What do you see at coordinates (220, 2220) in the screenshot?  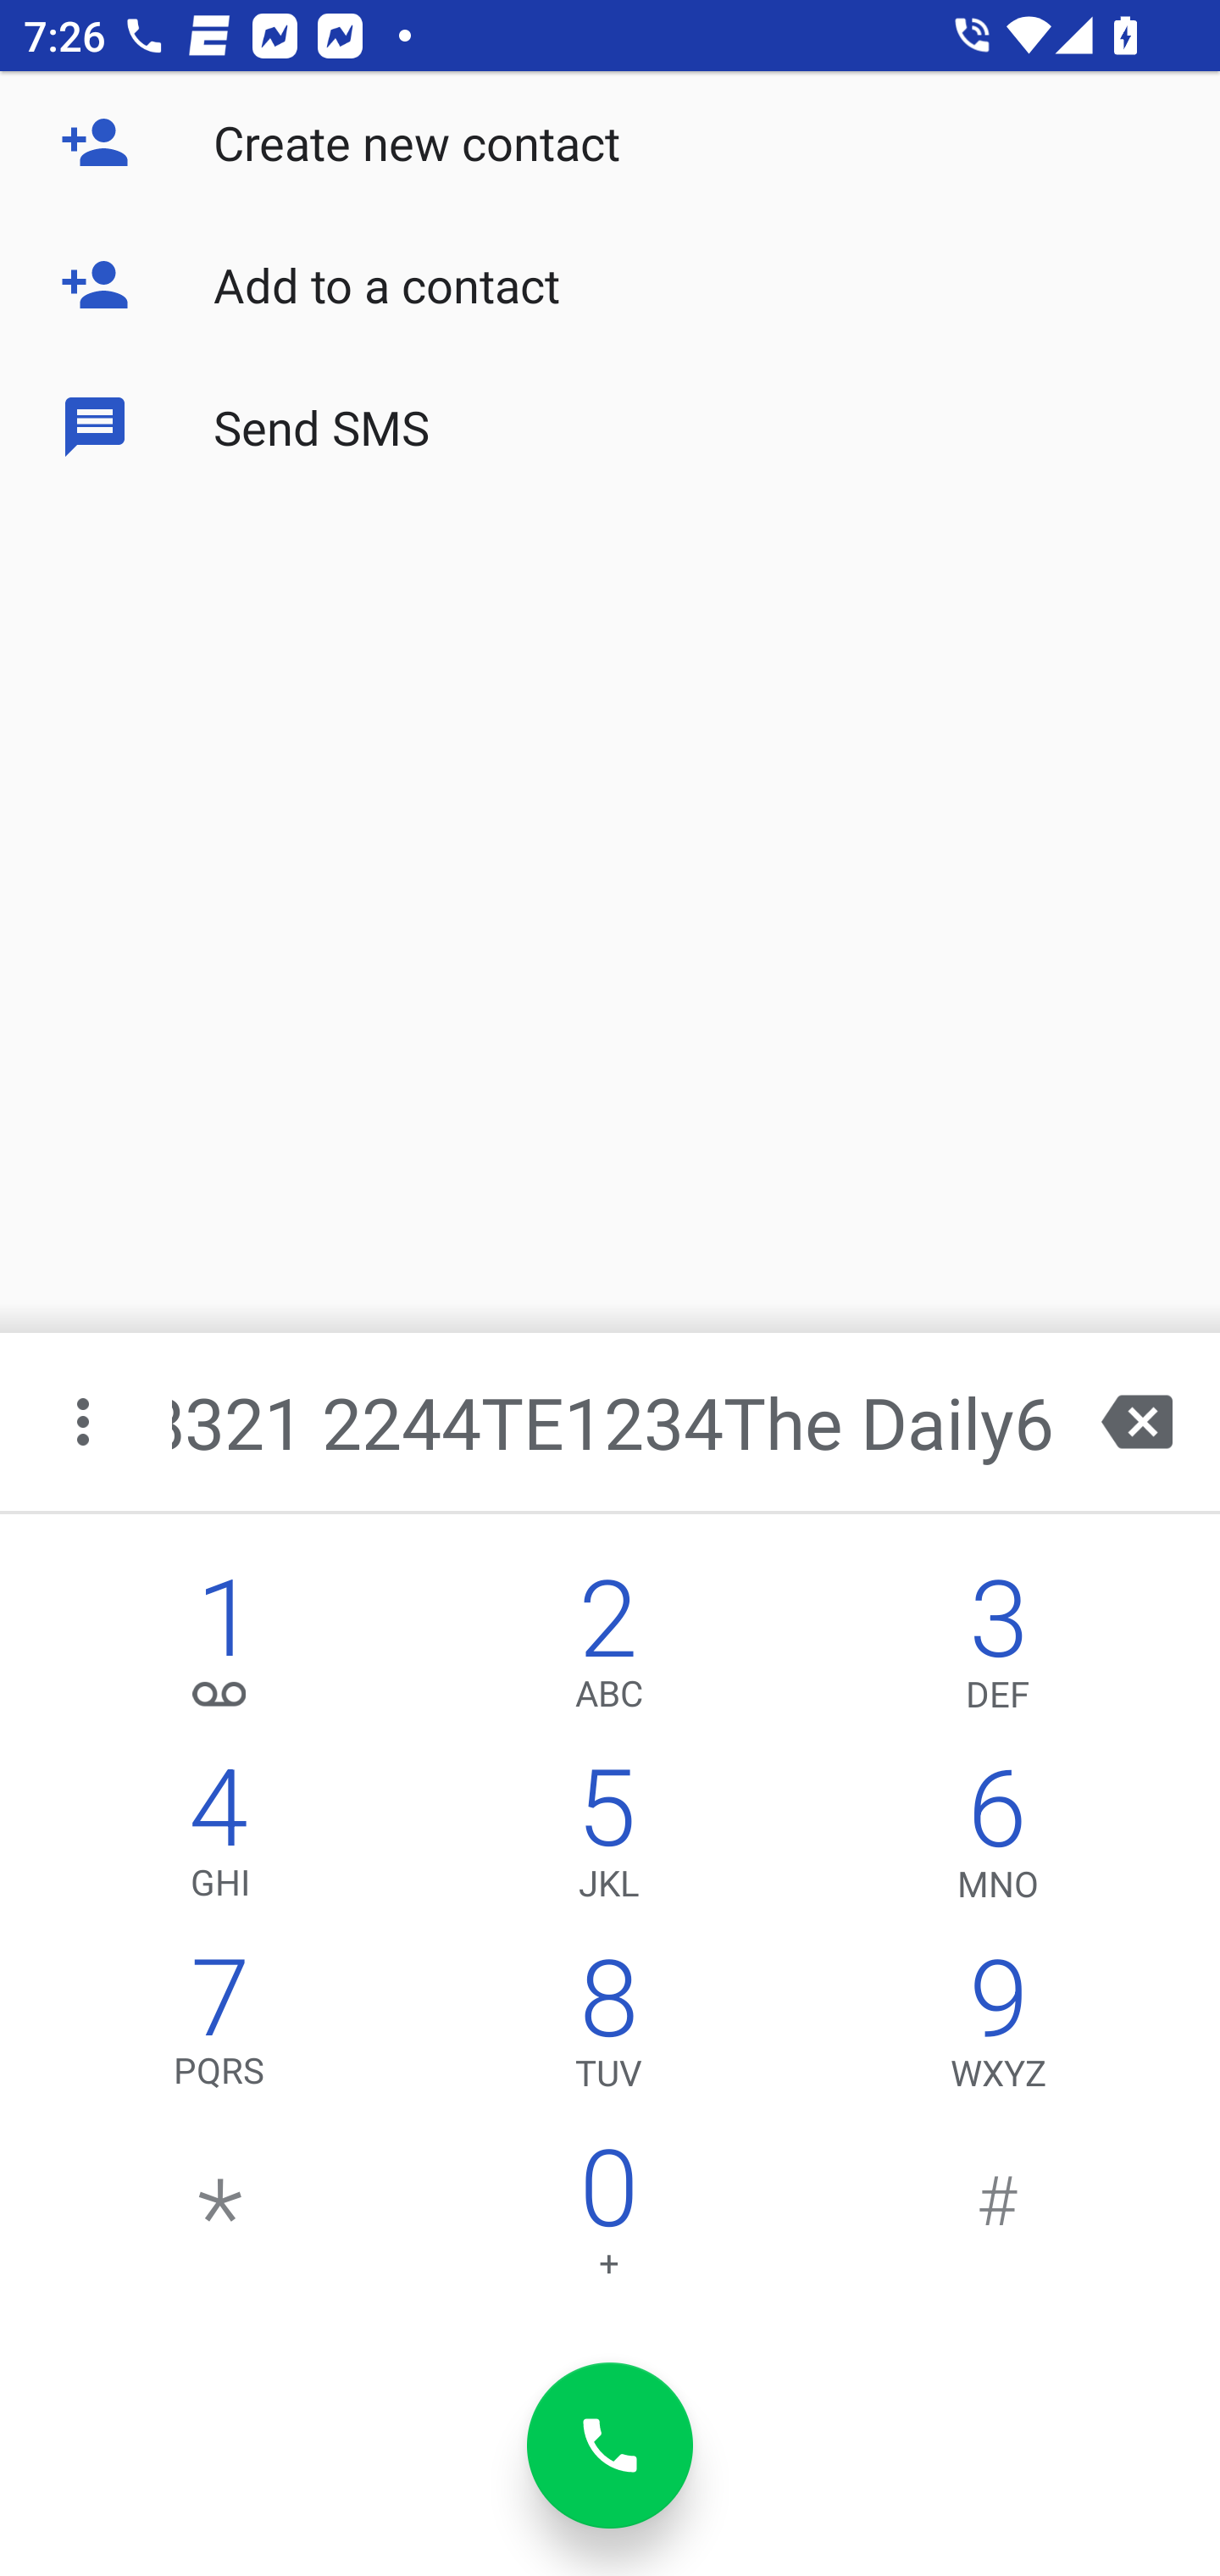 I see `*` at bounding box center [220, 2220].